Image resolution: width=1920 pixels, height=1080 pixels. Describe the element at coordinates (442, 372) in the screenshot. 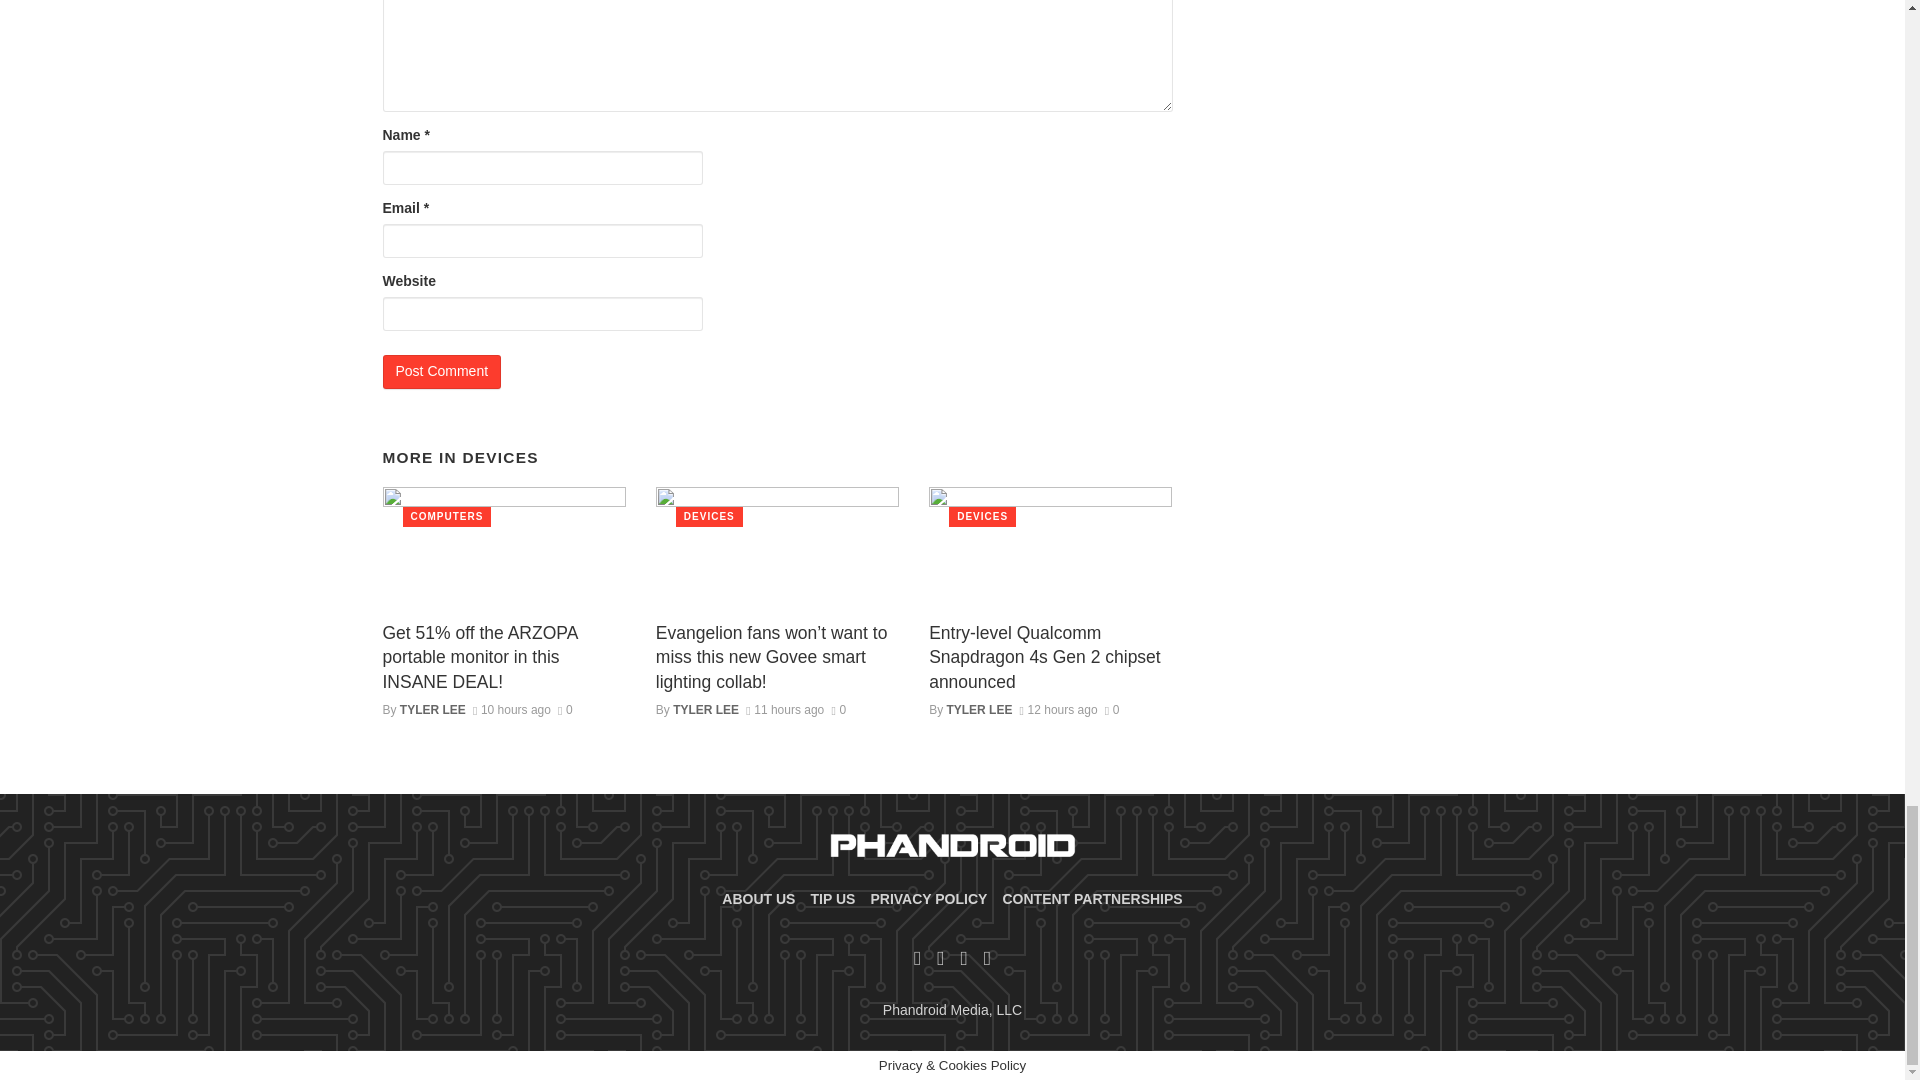

I see `Post Comment` at that location.